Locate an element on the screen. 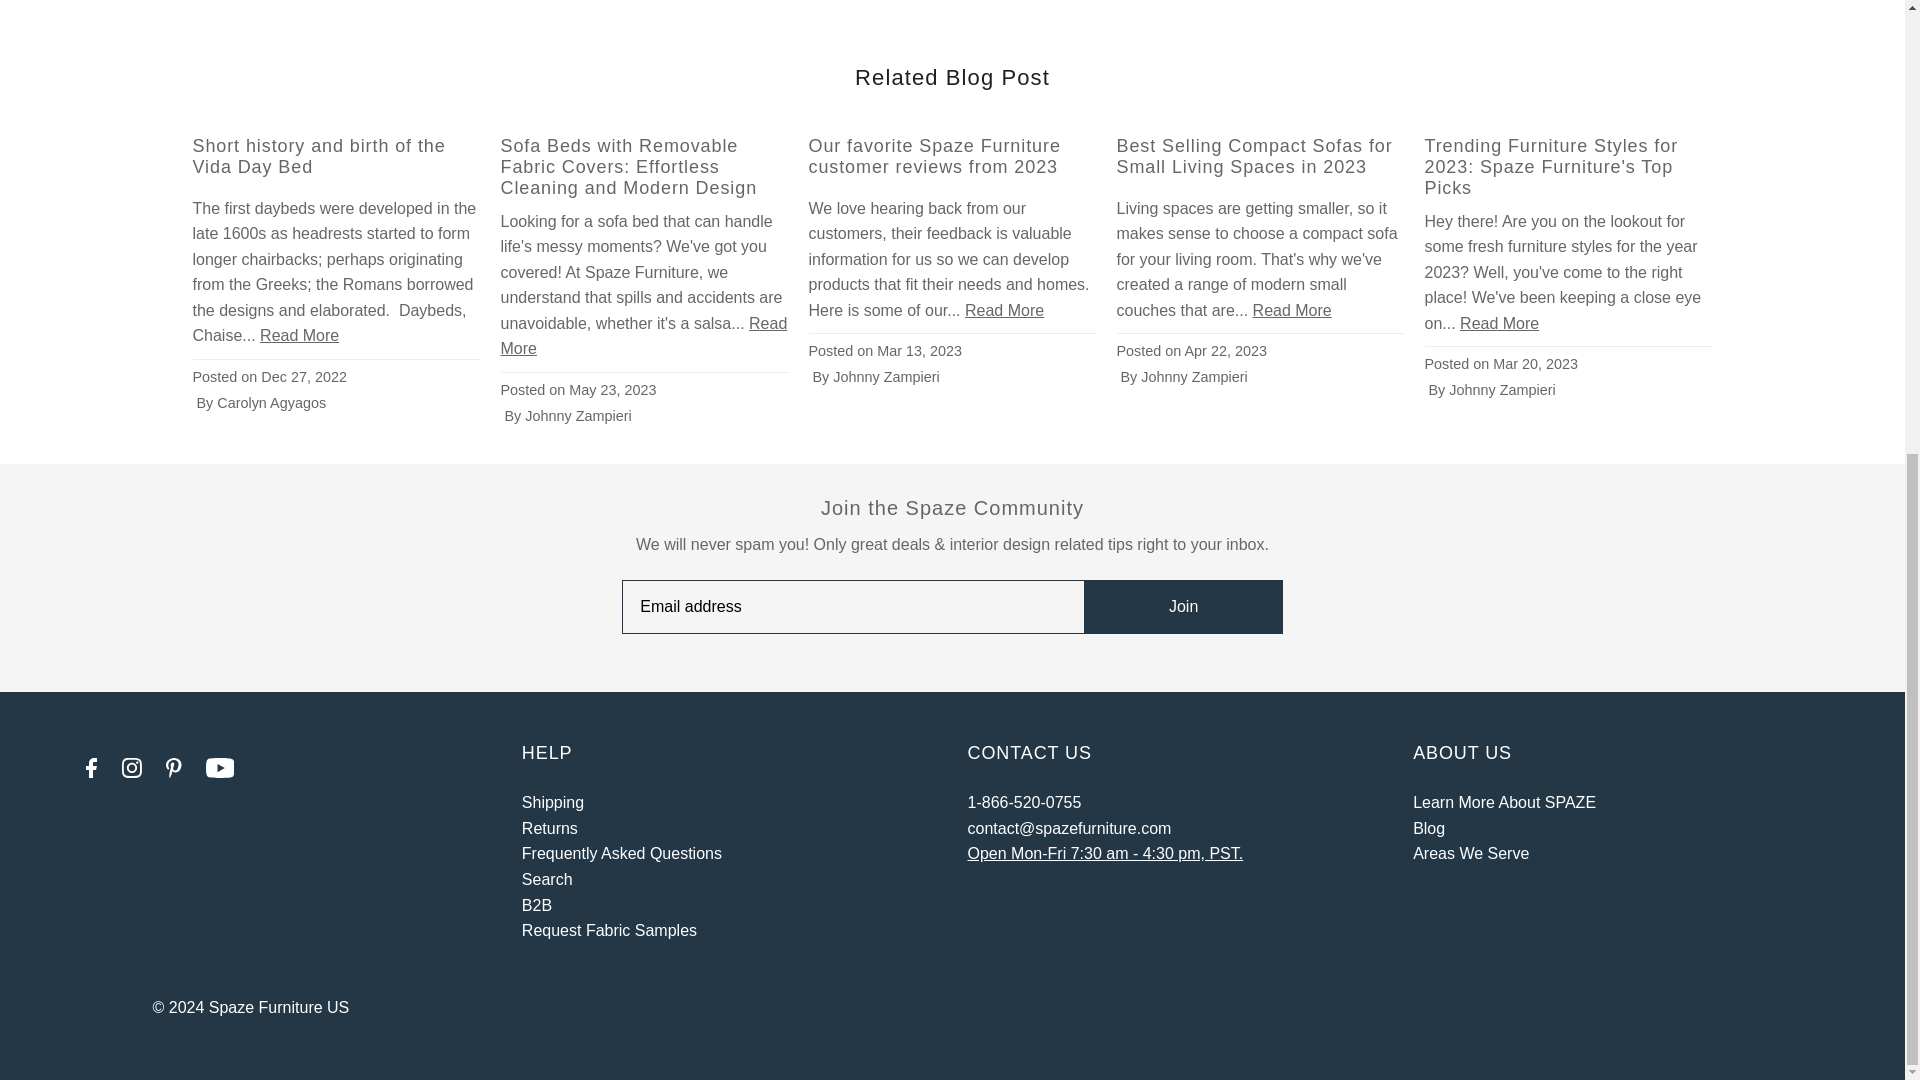 The height and width of the screenshot is (1080, 1920). tel:1-866-520-0755 is located at coordinates (1024, 802).